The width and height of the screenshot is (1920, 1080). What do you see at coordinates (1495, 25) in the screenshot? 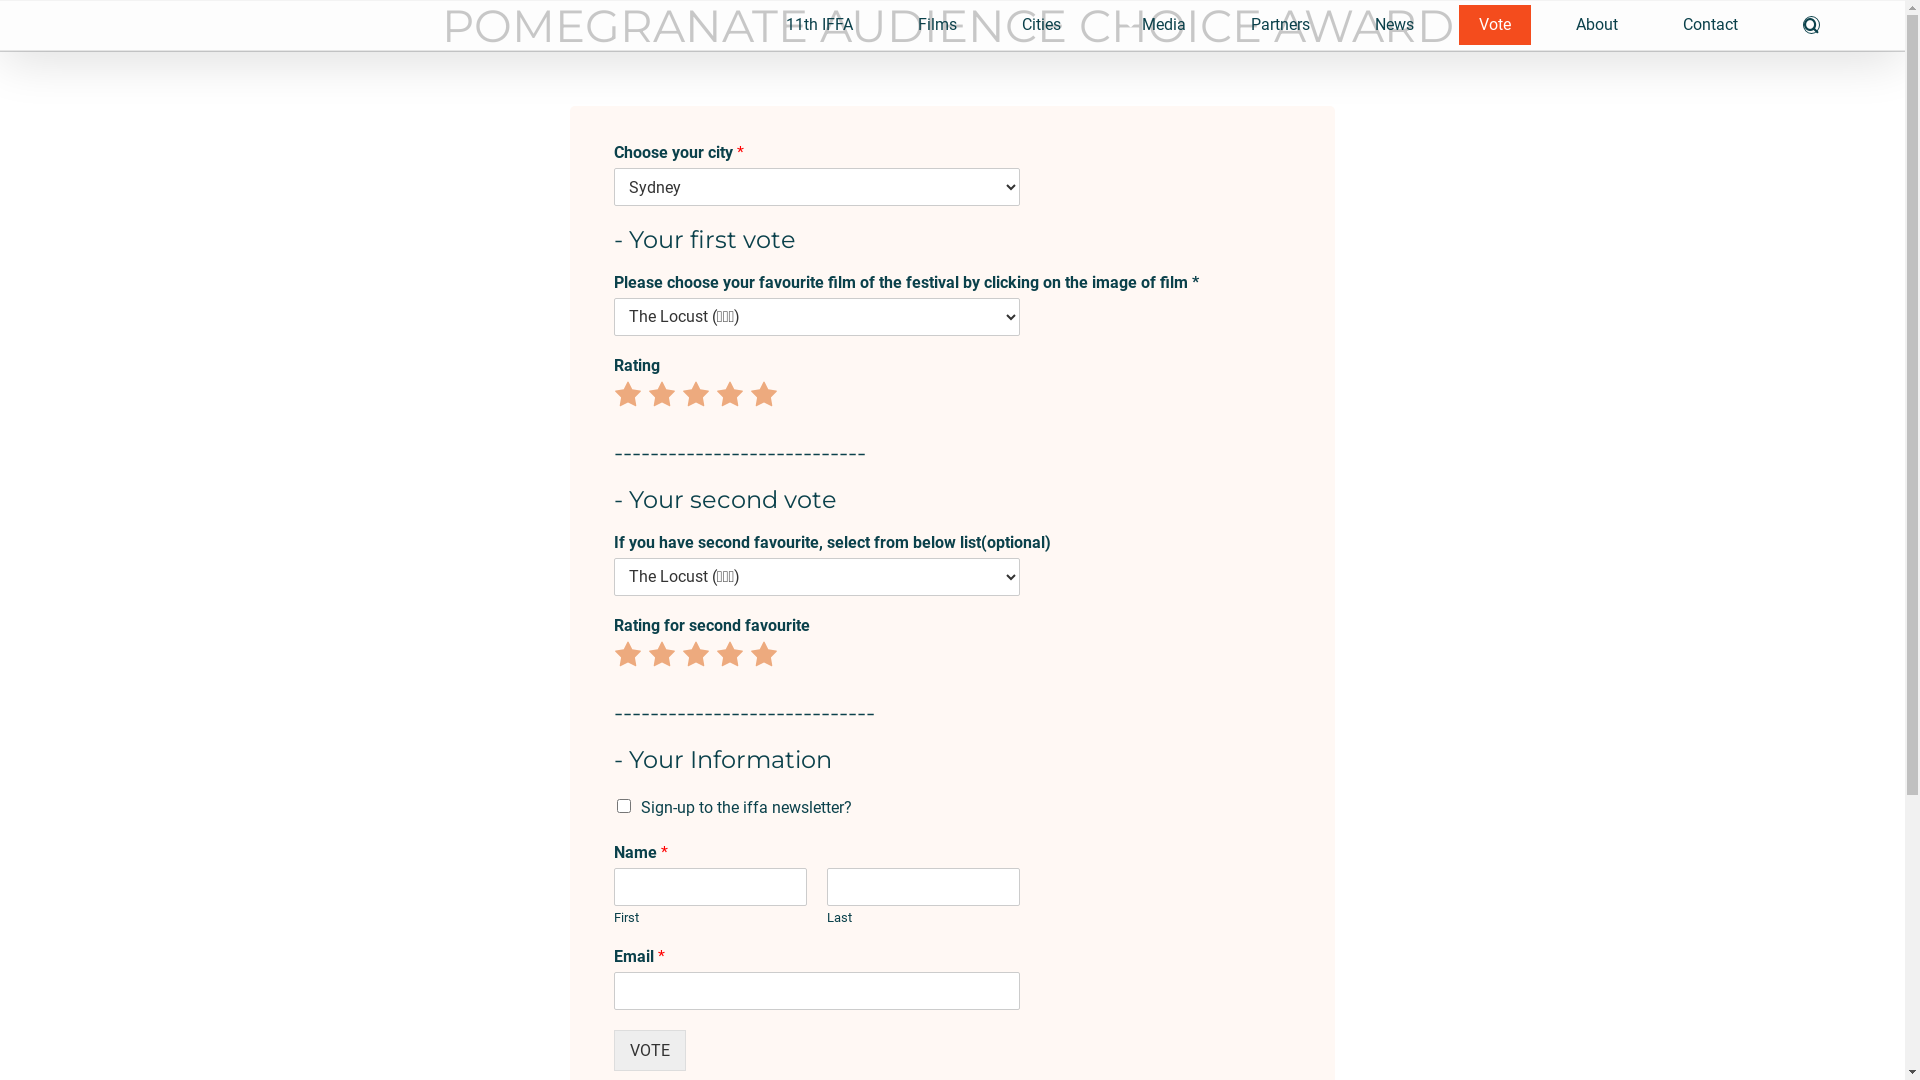
I see `Vote` at bounding box center [1495, 25].